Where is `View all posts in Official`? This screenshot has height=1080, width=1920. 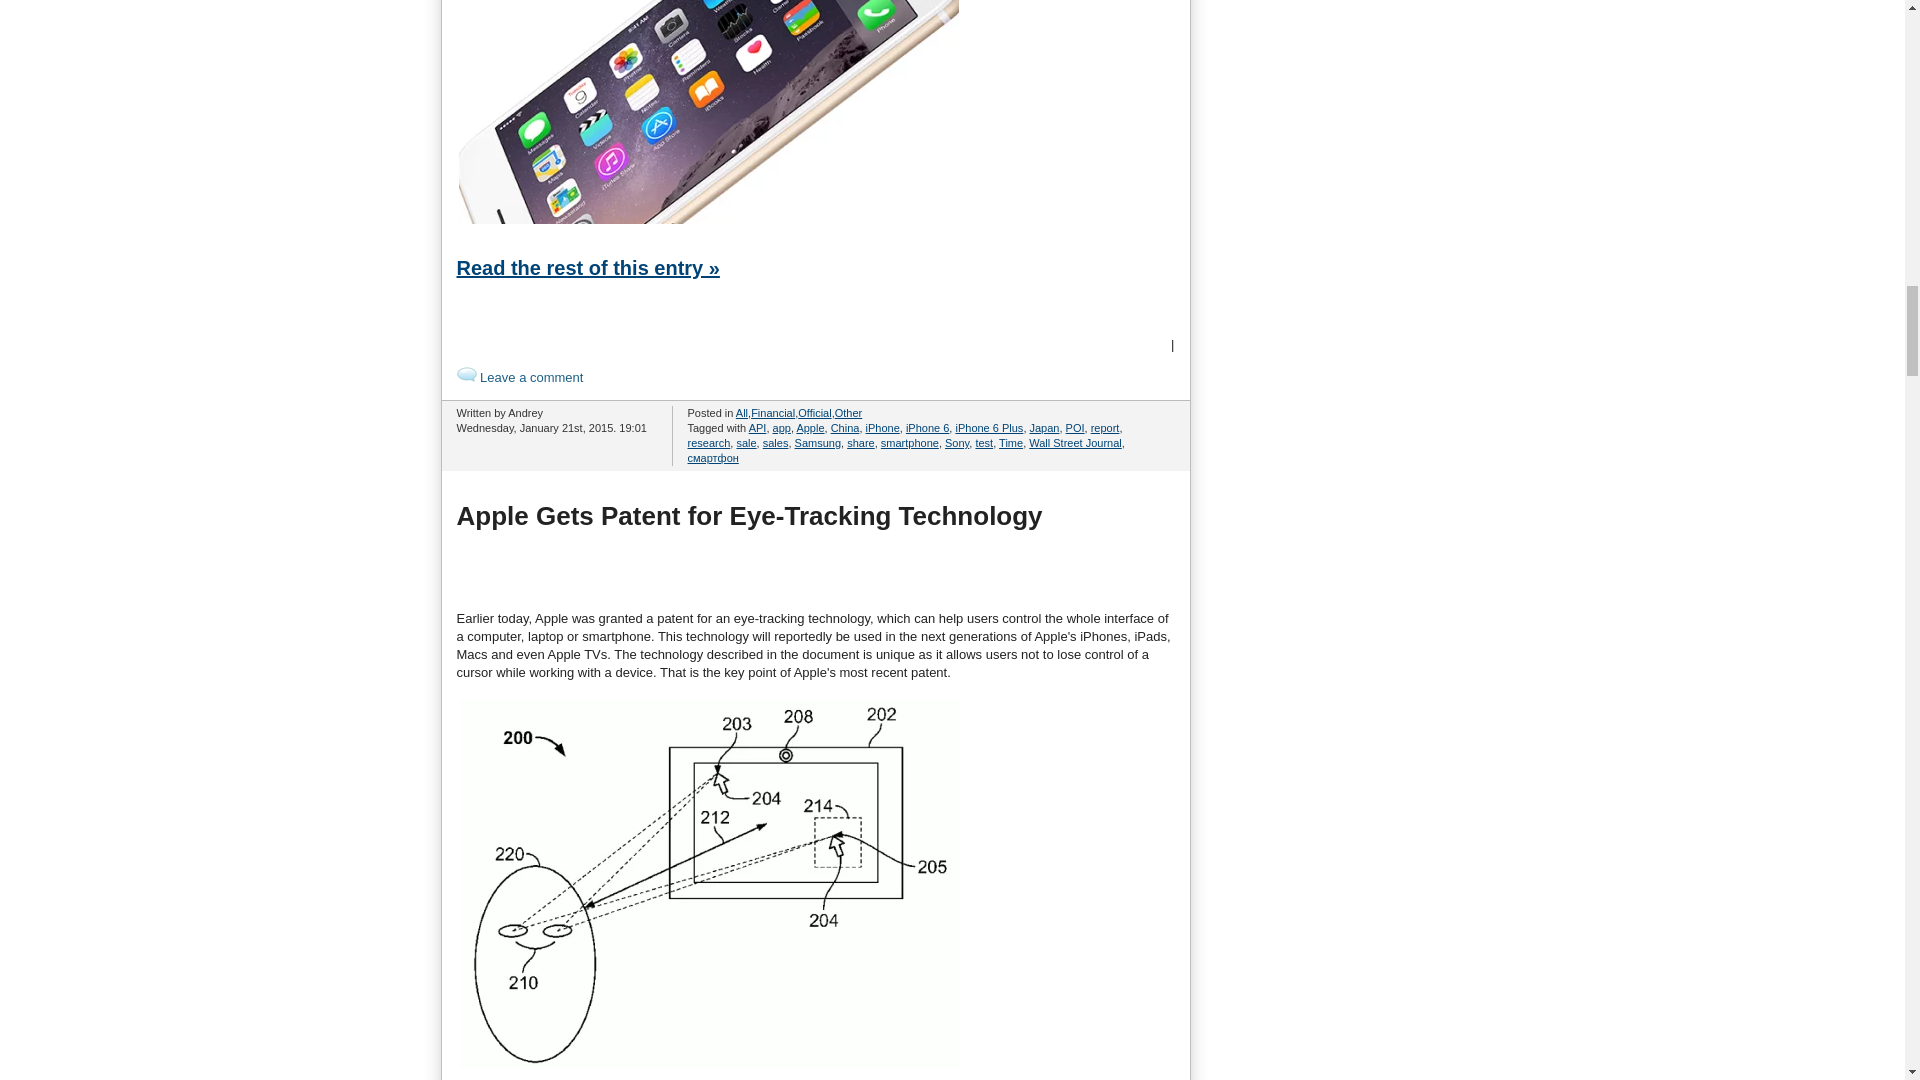
View all posts in Official is located at coordinates (814, 413).